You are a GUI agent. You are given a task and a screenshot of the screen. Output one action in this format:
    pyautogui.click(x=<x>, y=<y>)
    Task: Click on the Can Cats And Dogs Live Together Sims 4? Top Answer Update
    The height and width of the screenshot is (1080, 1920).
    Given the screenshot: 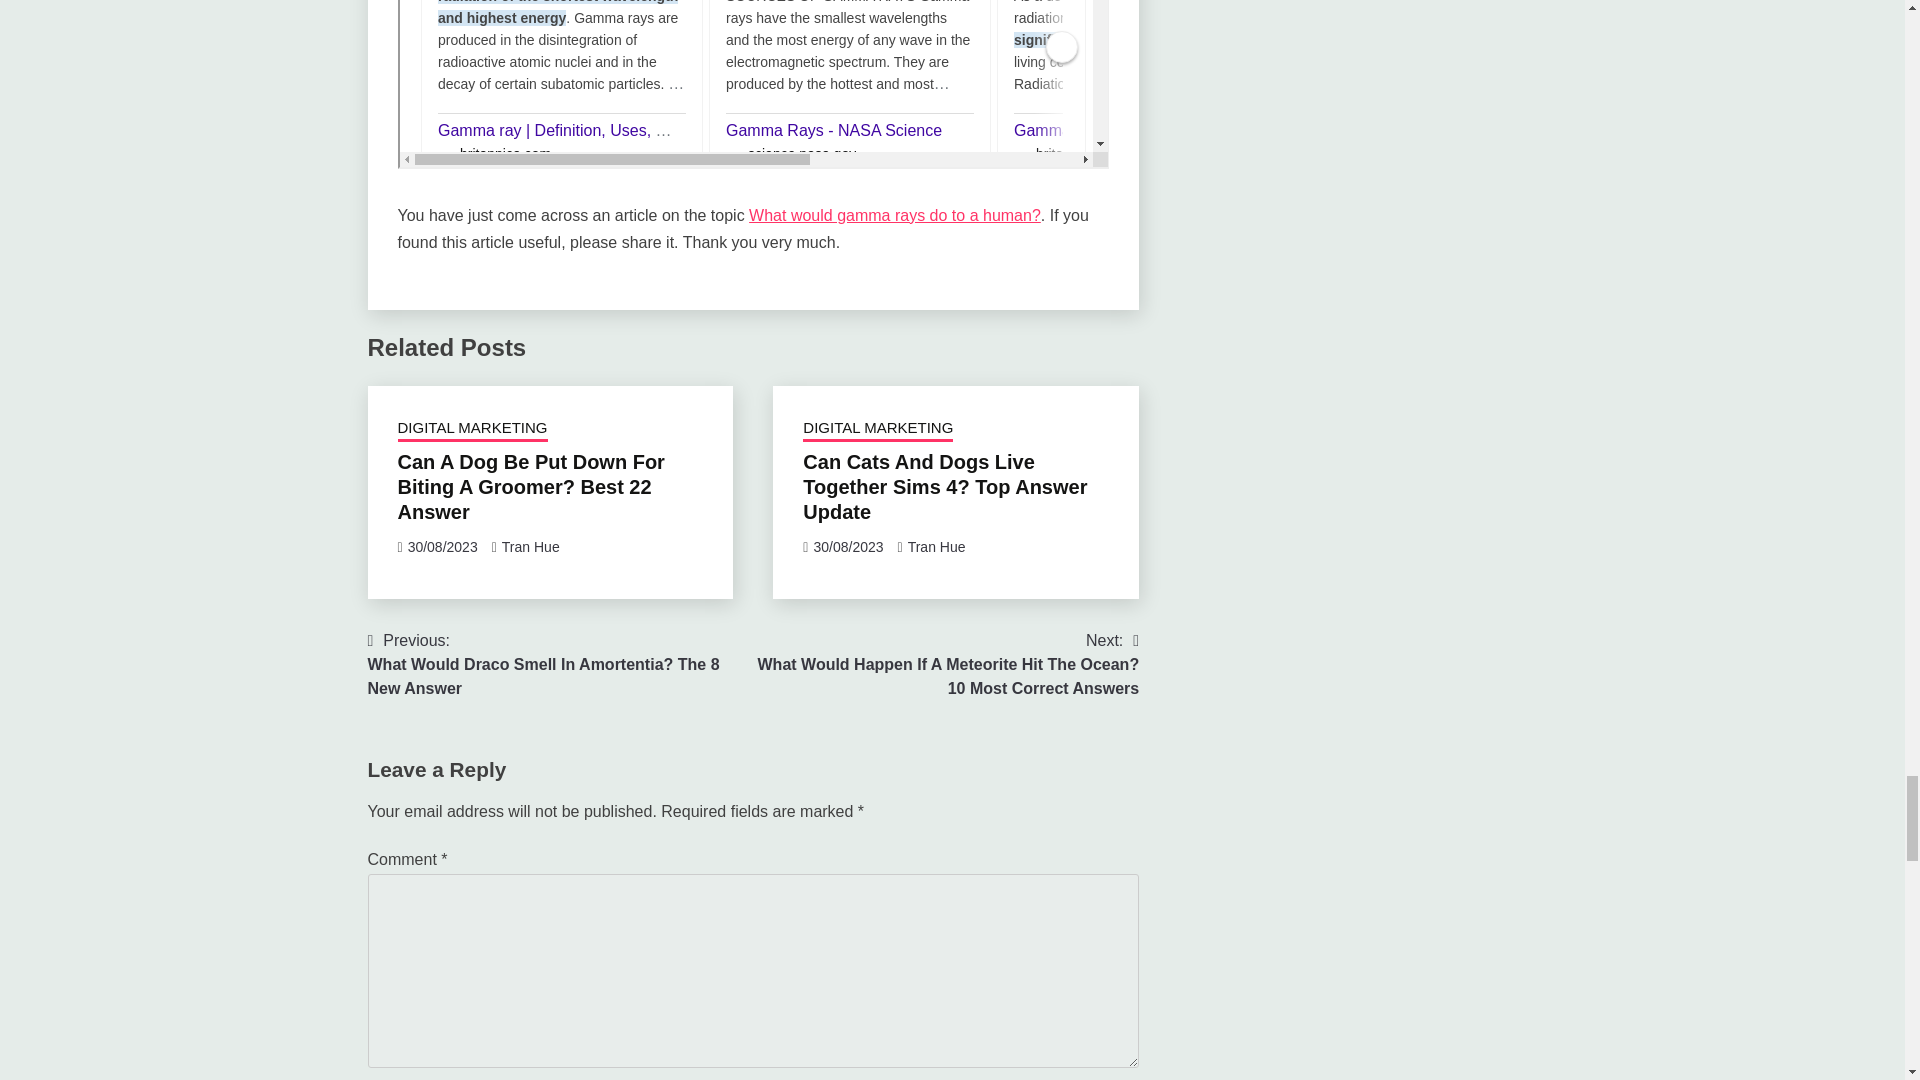 What is the action you would take?
    pyautogui.click(x=944, y=486)
    